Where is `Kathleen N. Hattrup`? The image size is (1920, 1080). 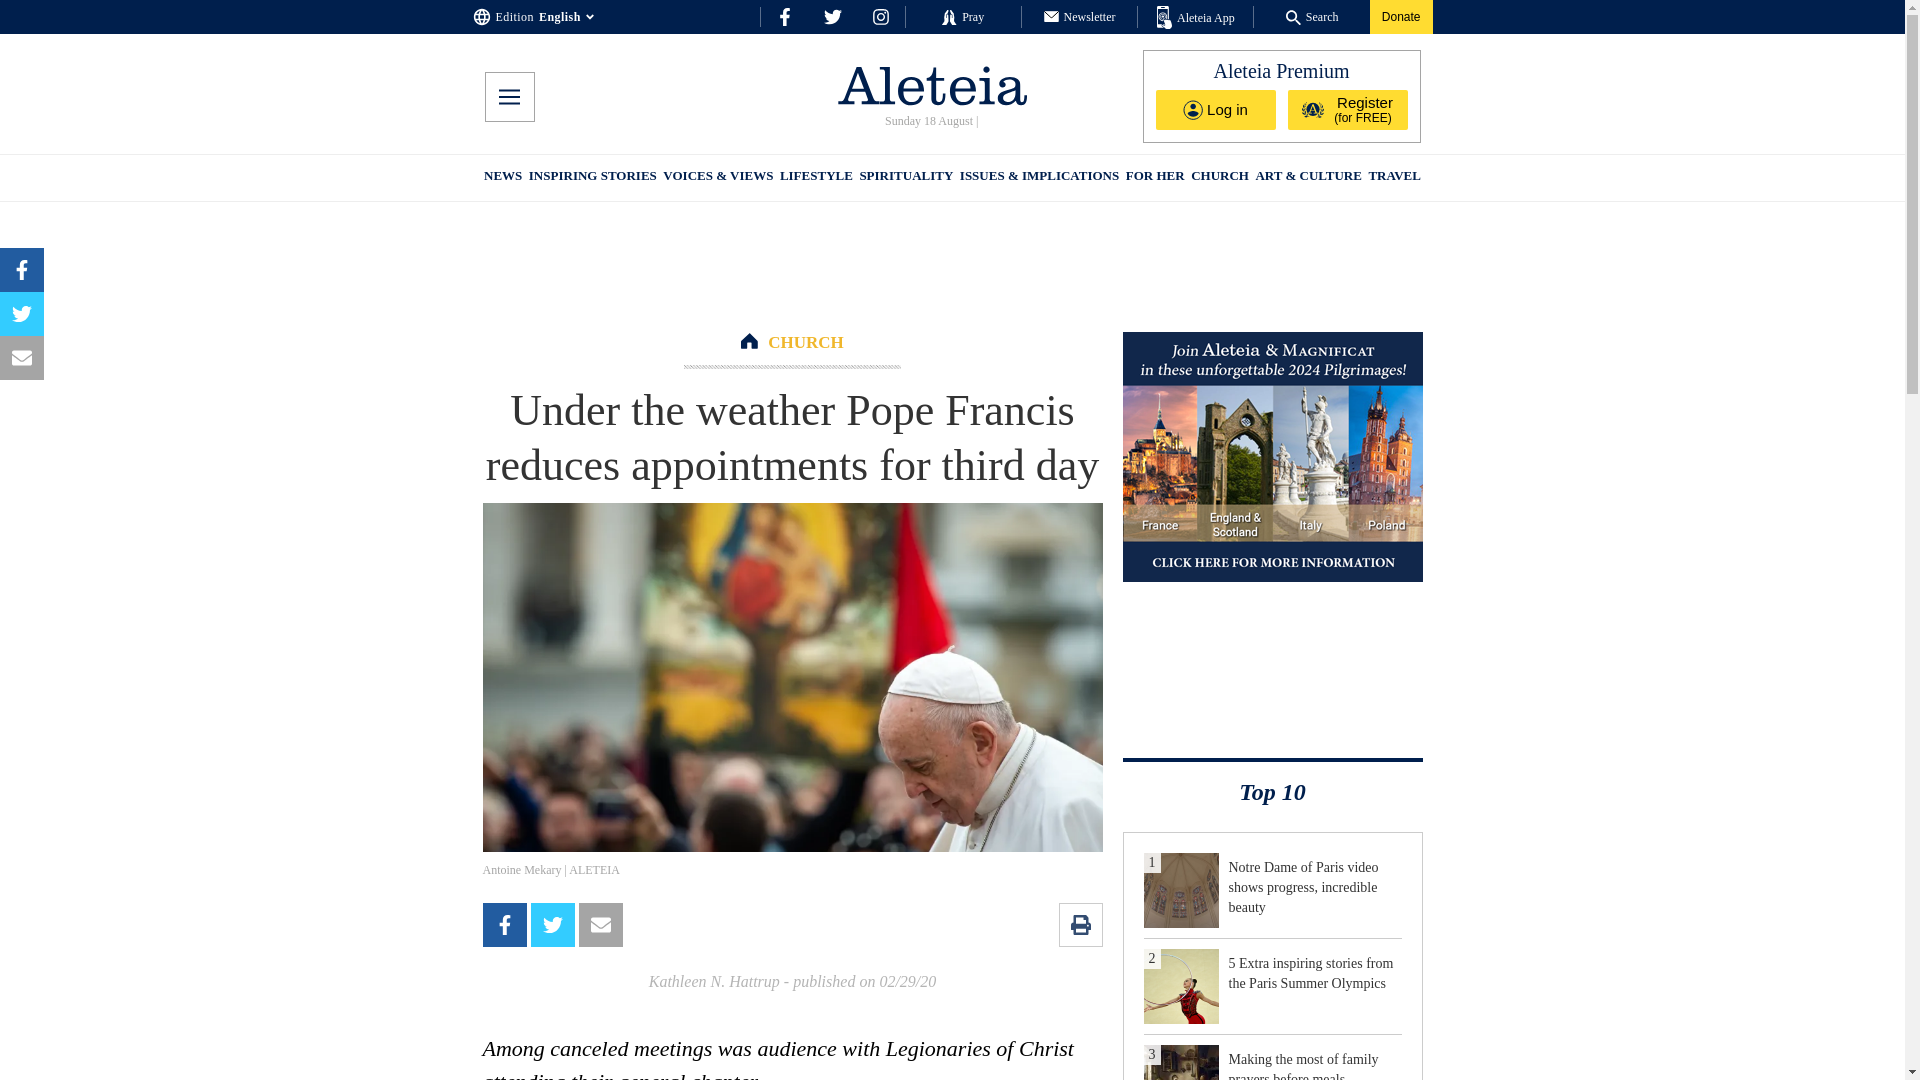 Kathleen N. Hattrup is located at coordinates (714, 982).